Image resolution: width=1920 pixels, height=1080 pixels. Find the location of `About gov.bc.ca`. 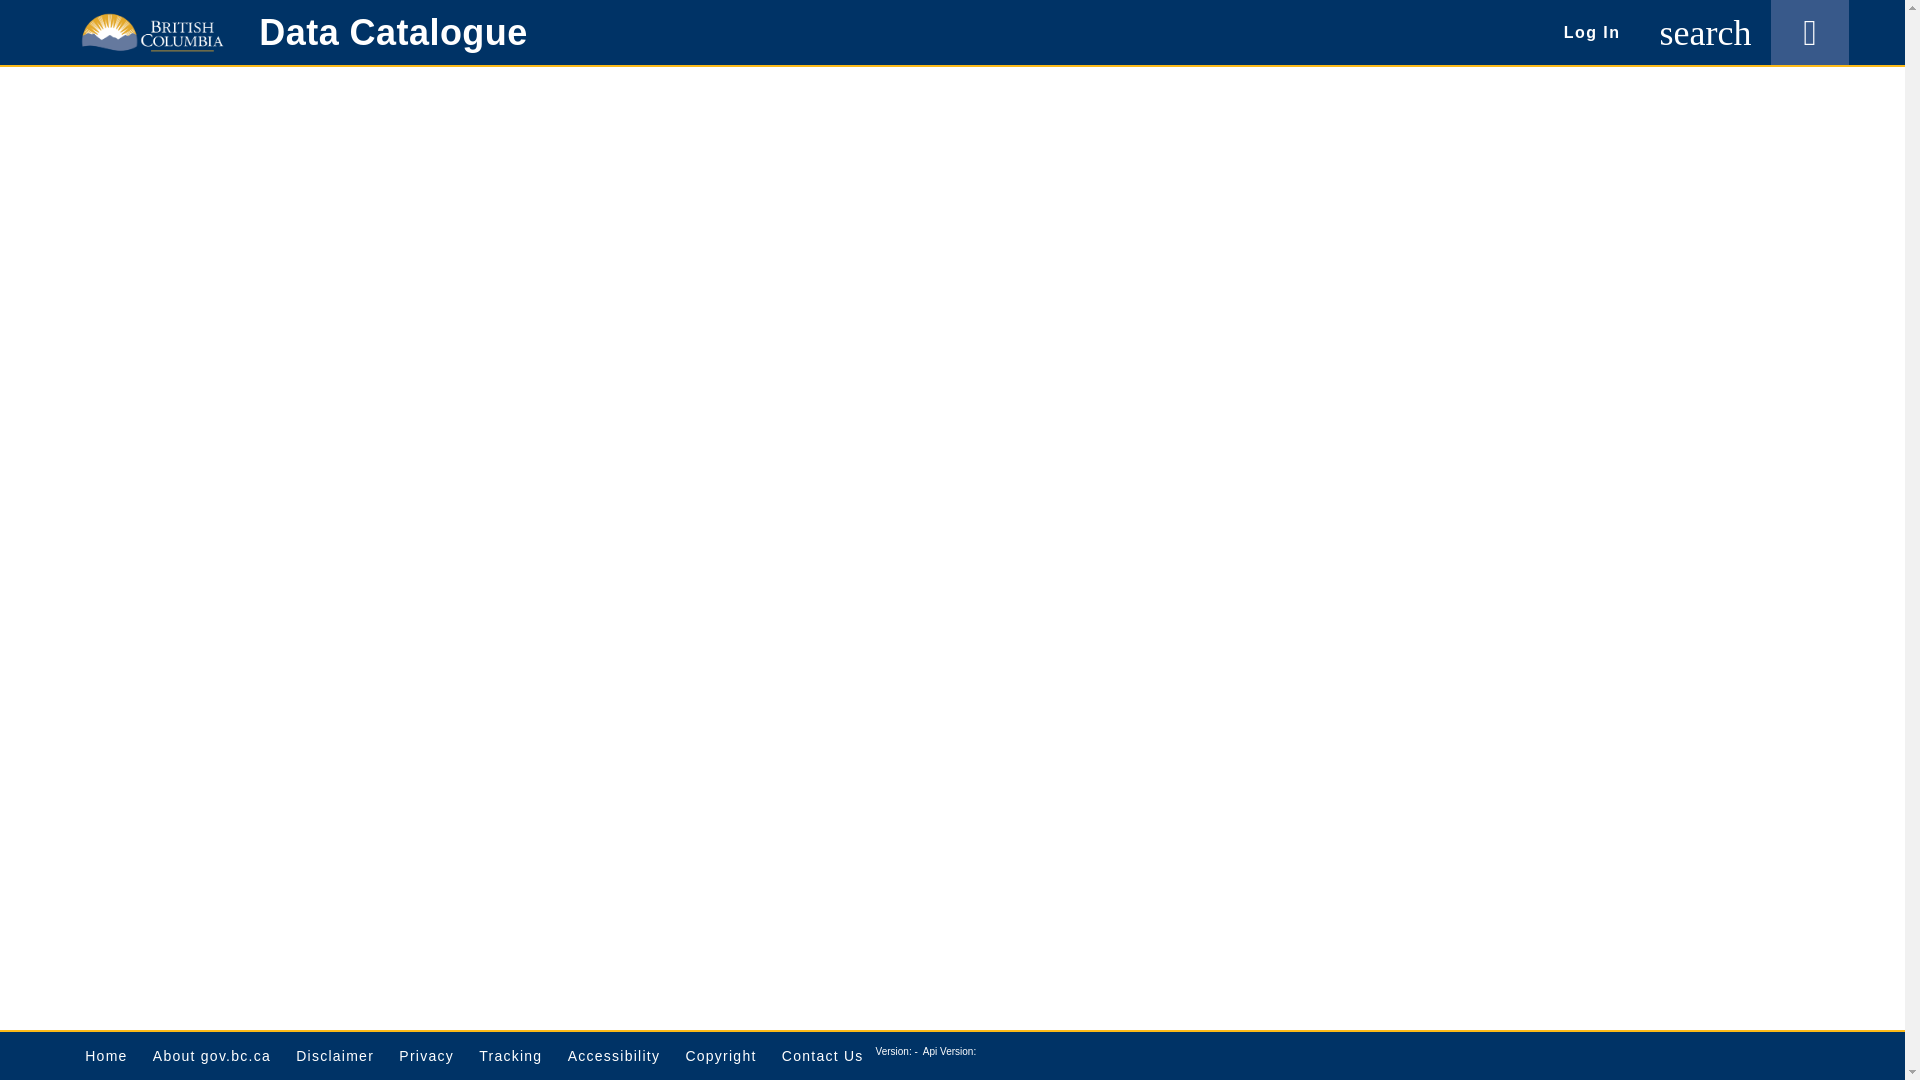

About gov.bc.ca is located at coordinates (212, 1056).